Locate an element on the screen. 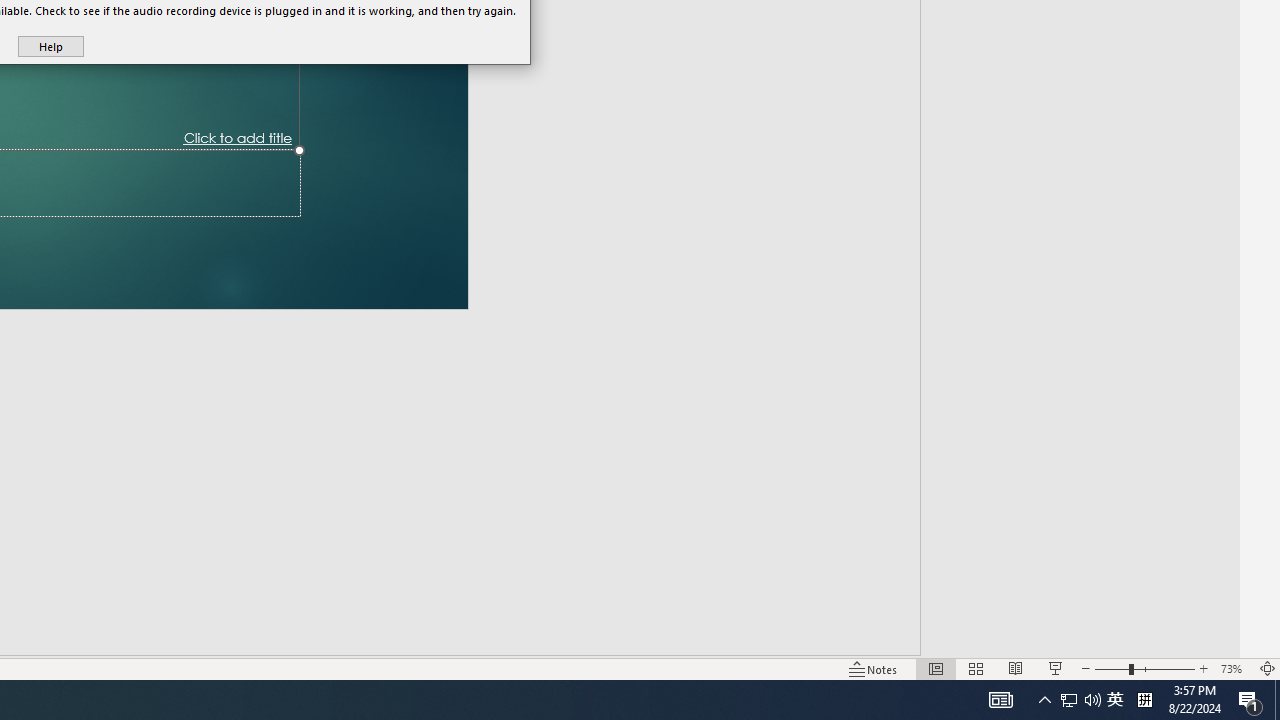 The height and width of the screenshot is (720, 1280). Slide Sorter is located at coordinates (976, 668).